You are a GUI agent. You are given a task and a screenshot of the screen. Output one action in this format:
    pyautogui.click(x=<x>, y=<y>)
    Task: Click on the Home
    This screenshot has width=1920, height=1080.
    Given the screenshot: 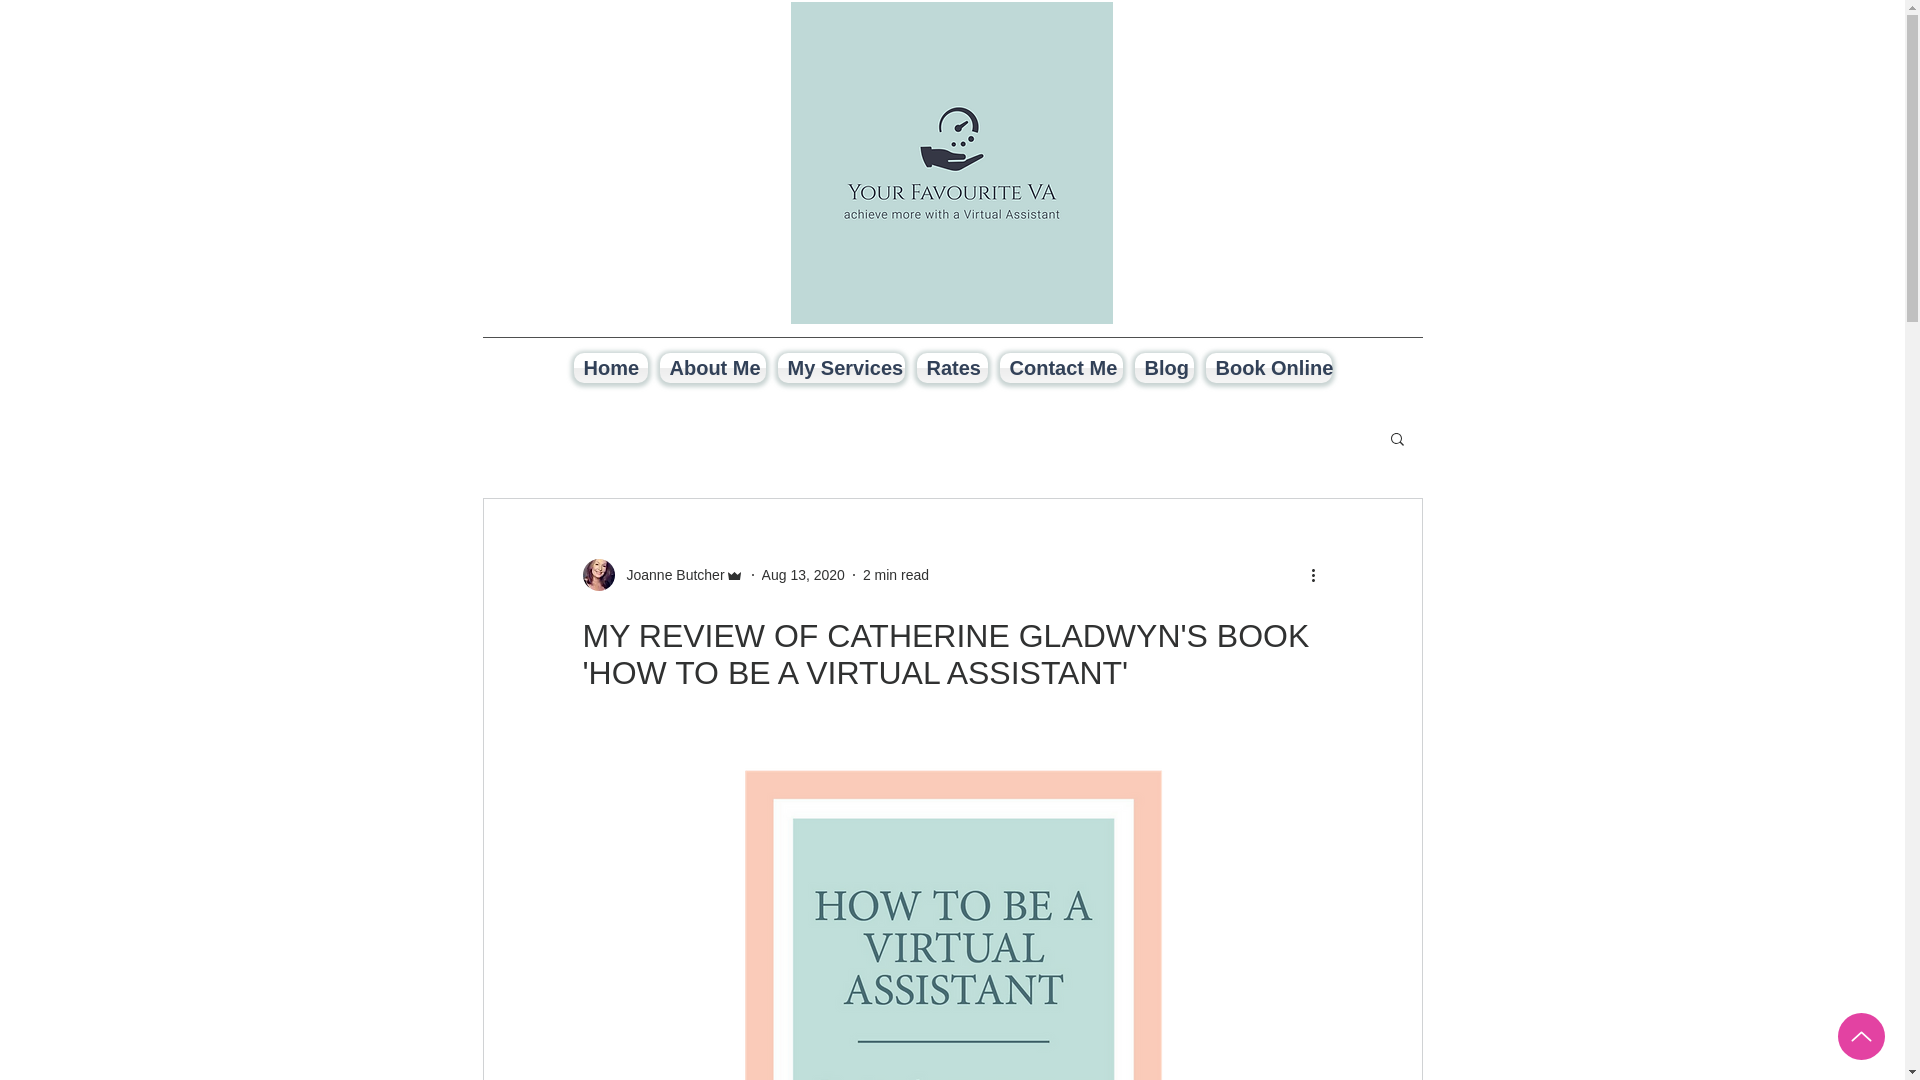 What is the action you would take?
    pyautogui.click(x=611, y=368)
    